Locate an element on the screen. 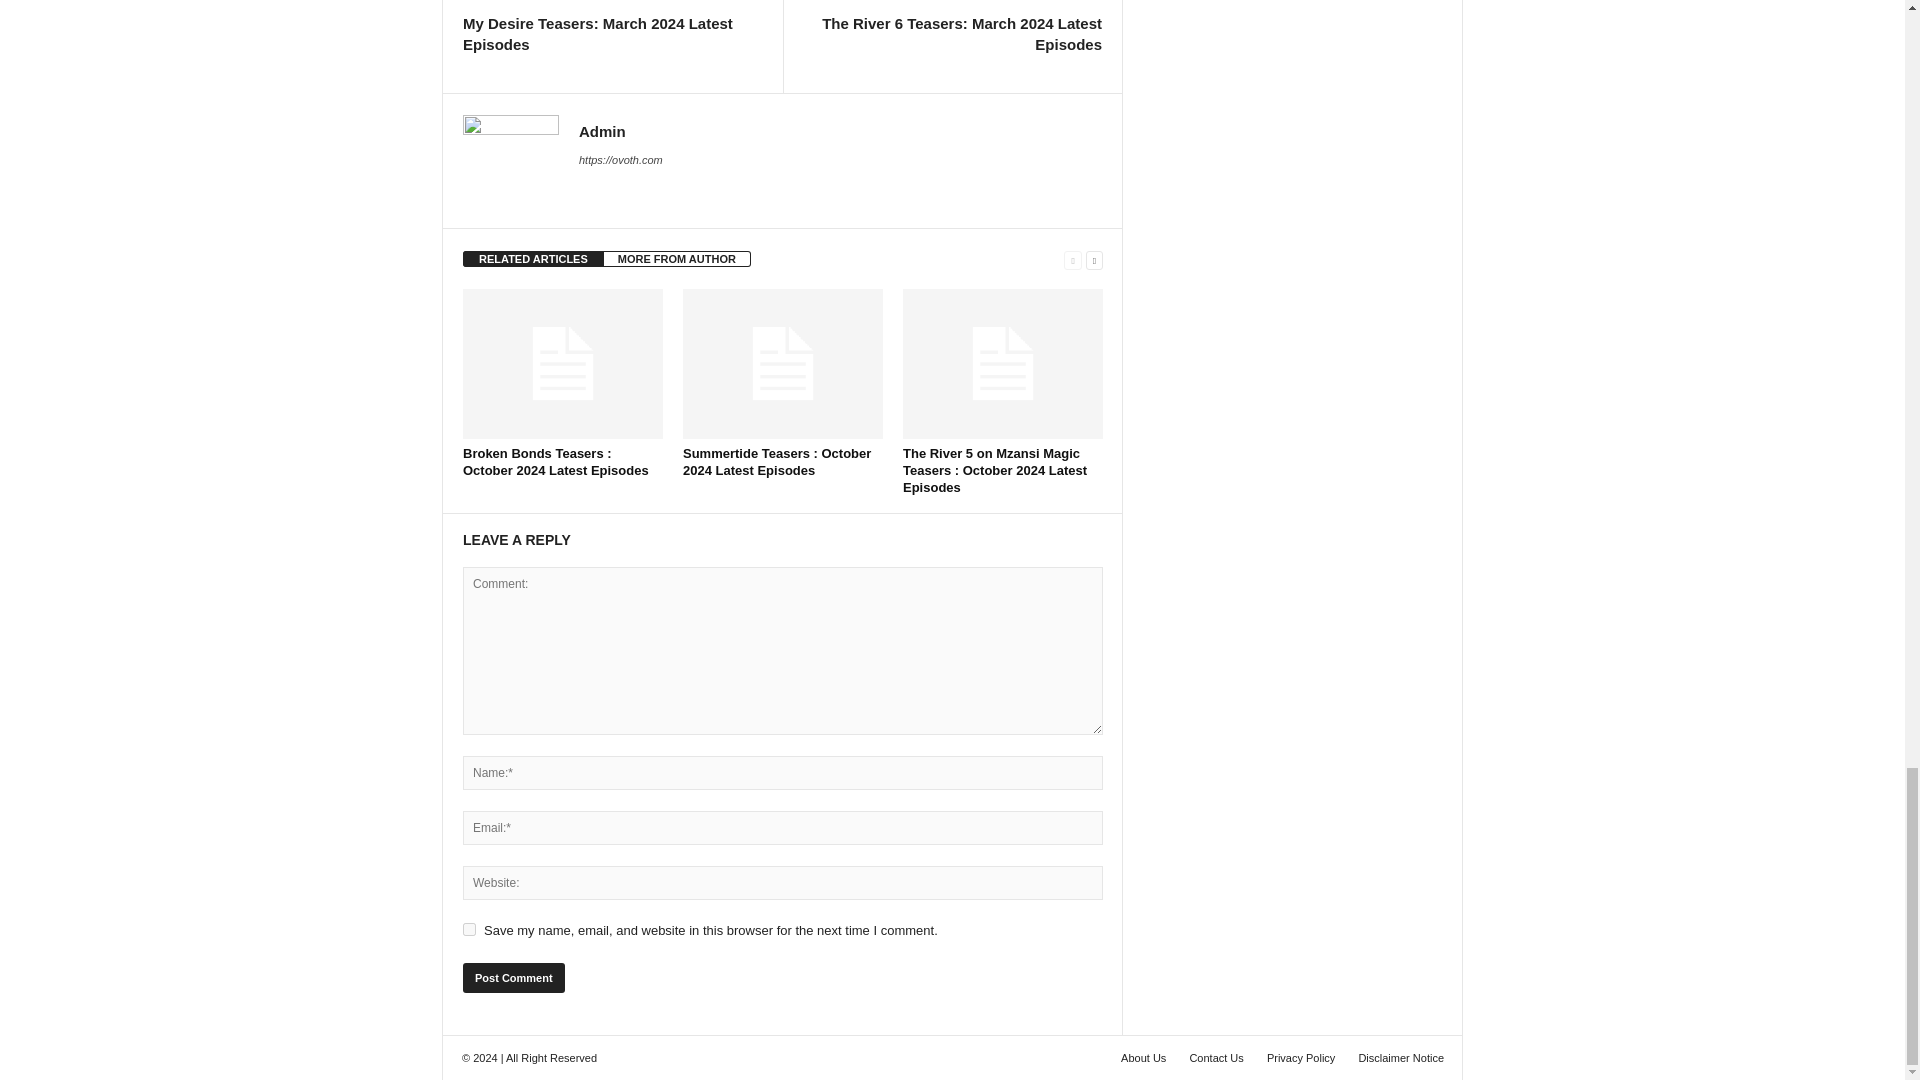 The image size is (1920, 1080). Broken Bonds Teasers : October 2024 Latest Episodes is located at coordinates (555, 462).